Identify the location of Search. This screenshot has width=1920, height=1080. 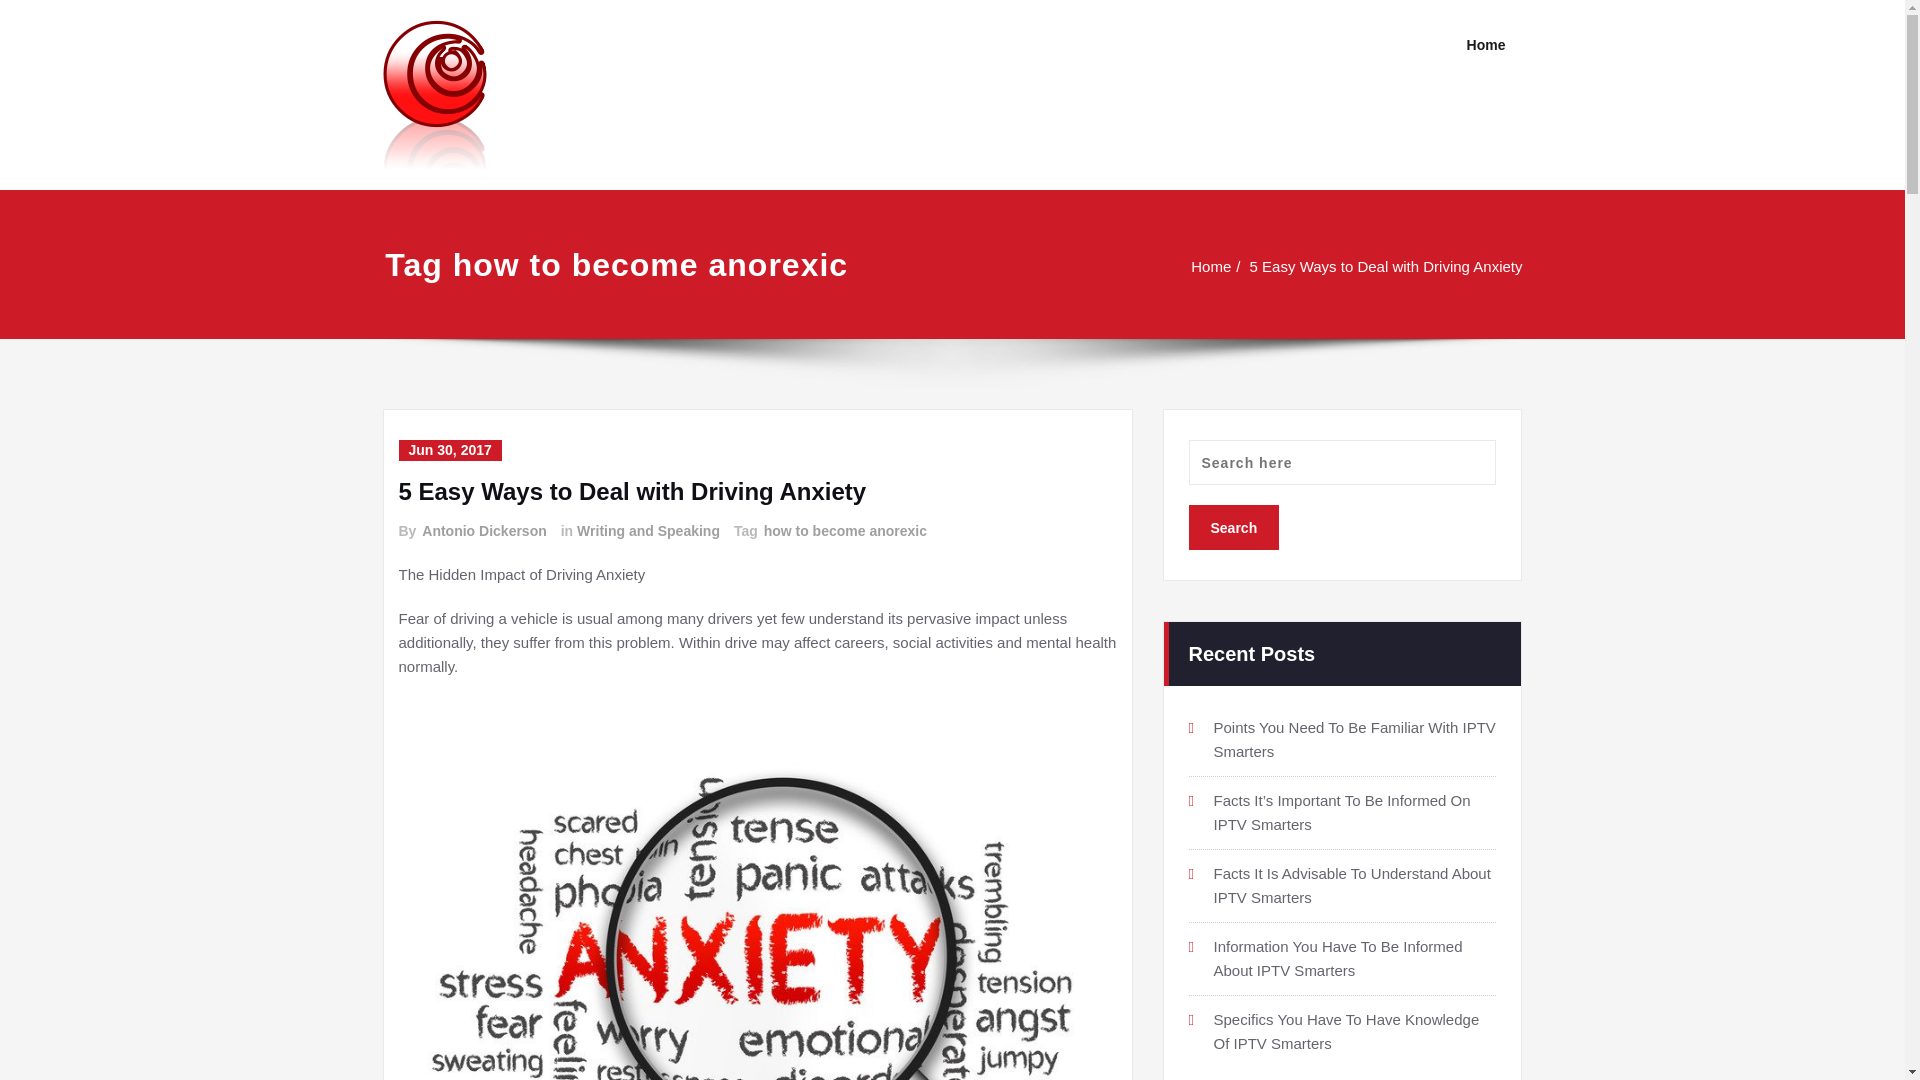
(1233, 510).